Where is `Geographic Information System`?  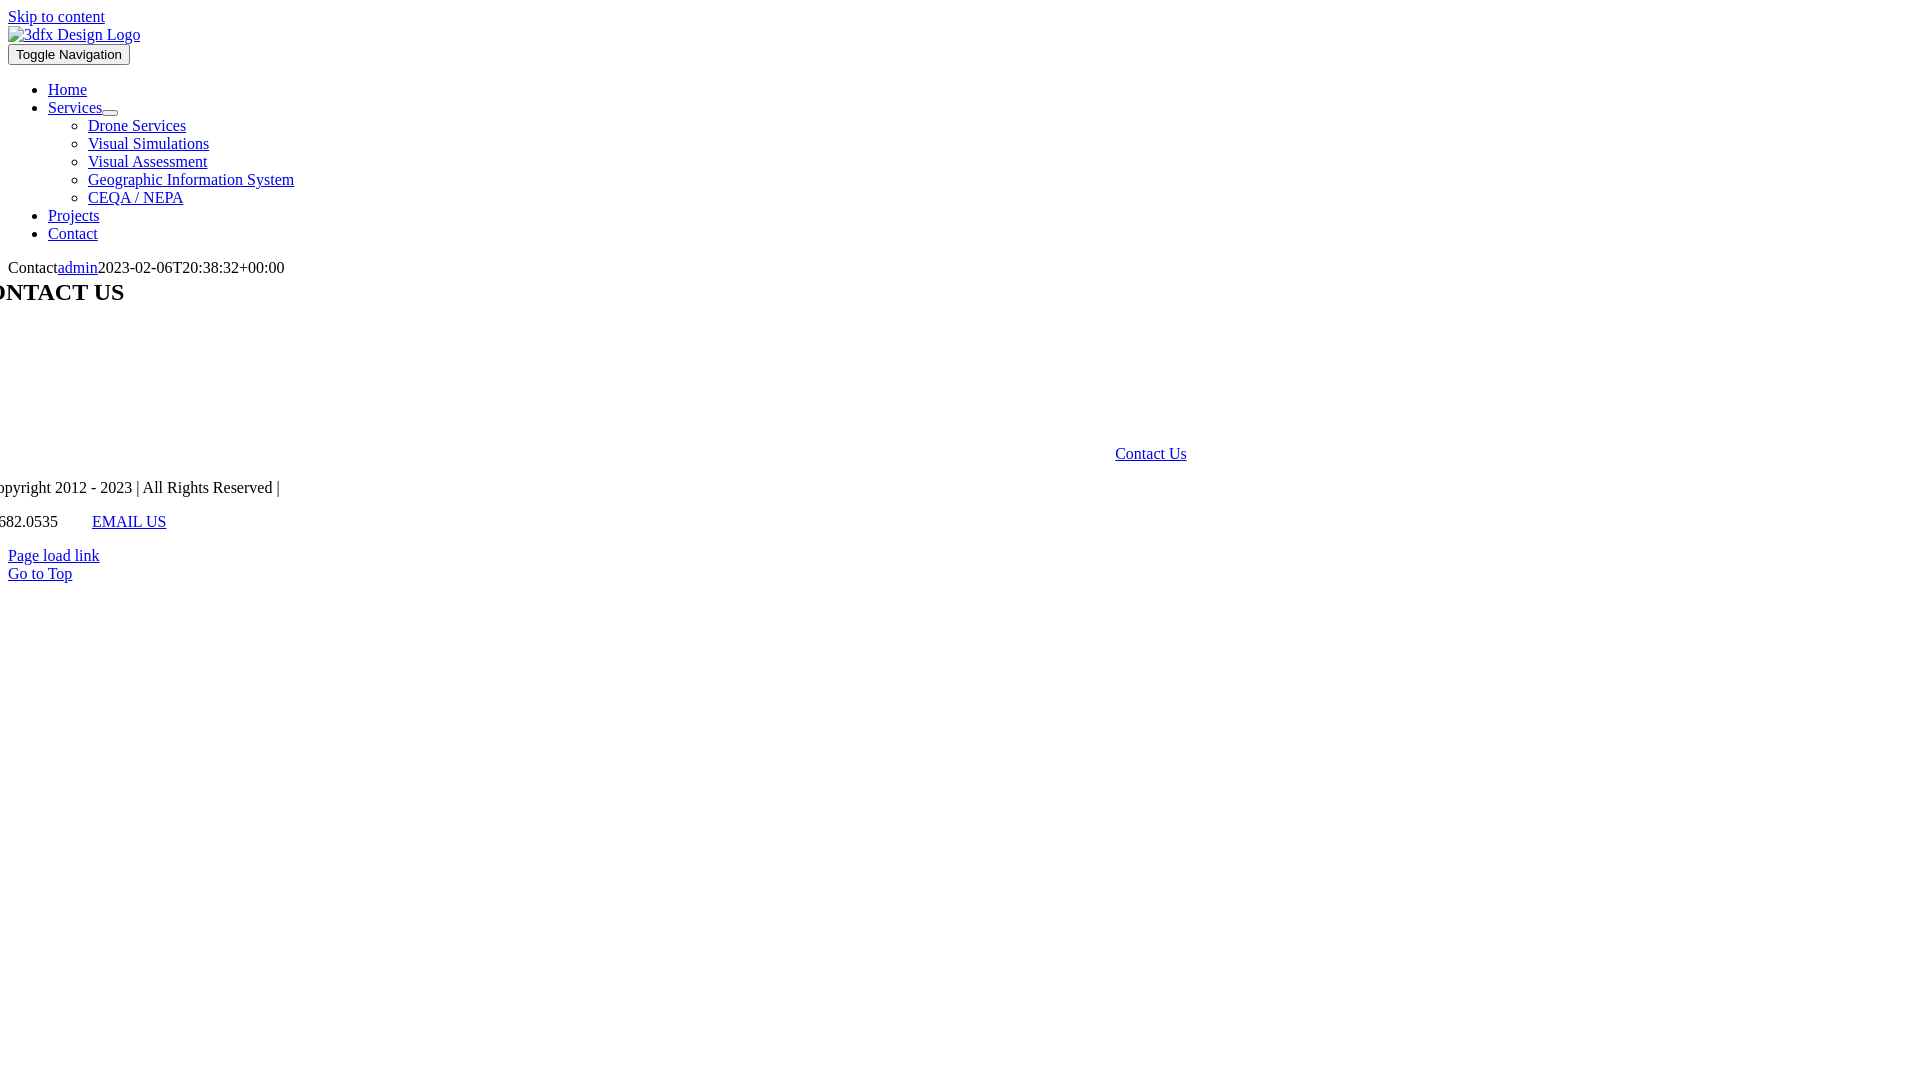
Geographic Information System is located at coordinates (191, 180).